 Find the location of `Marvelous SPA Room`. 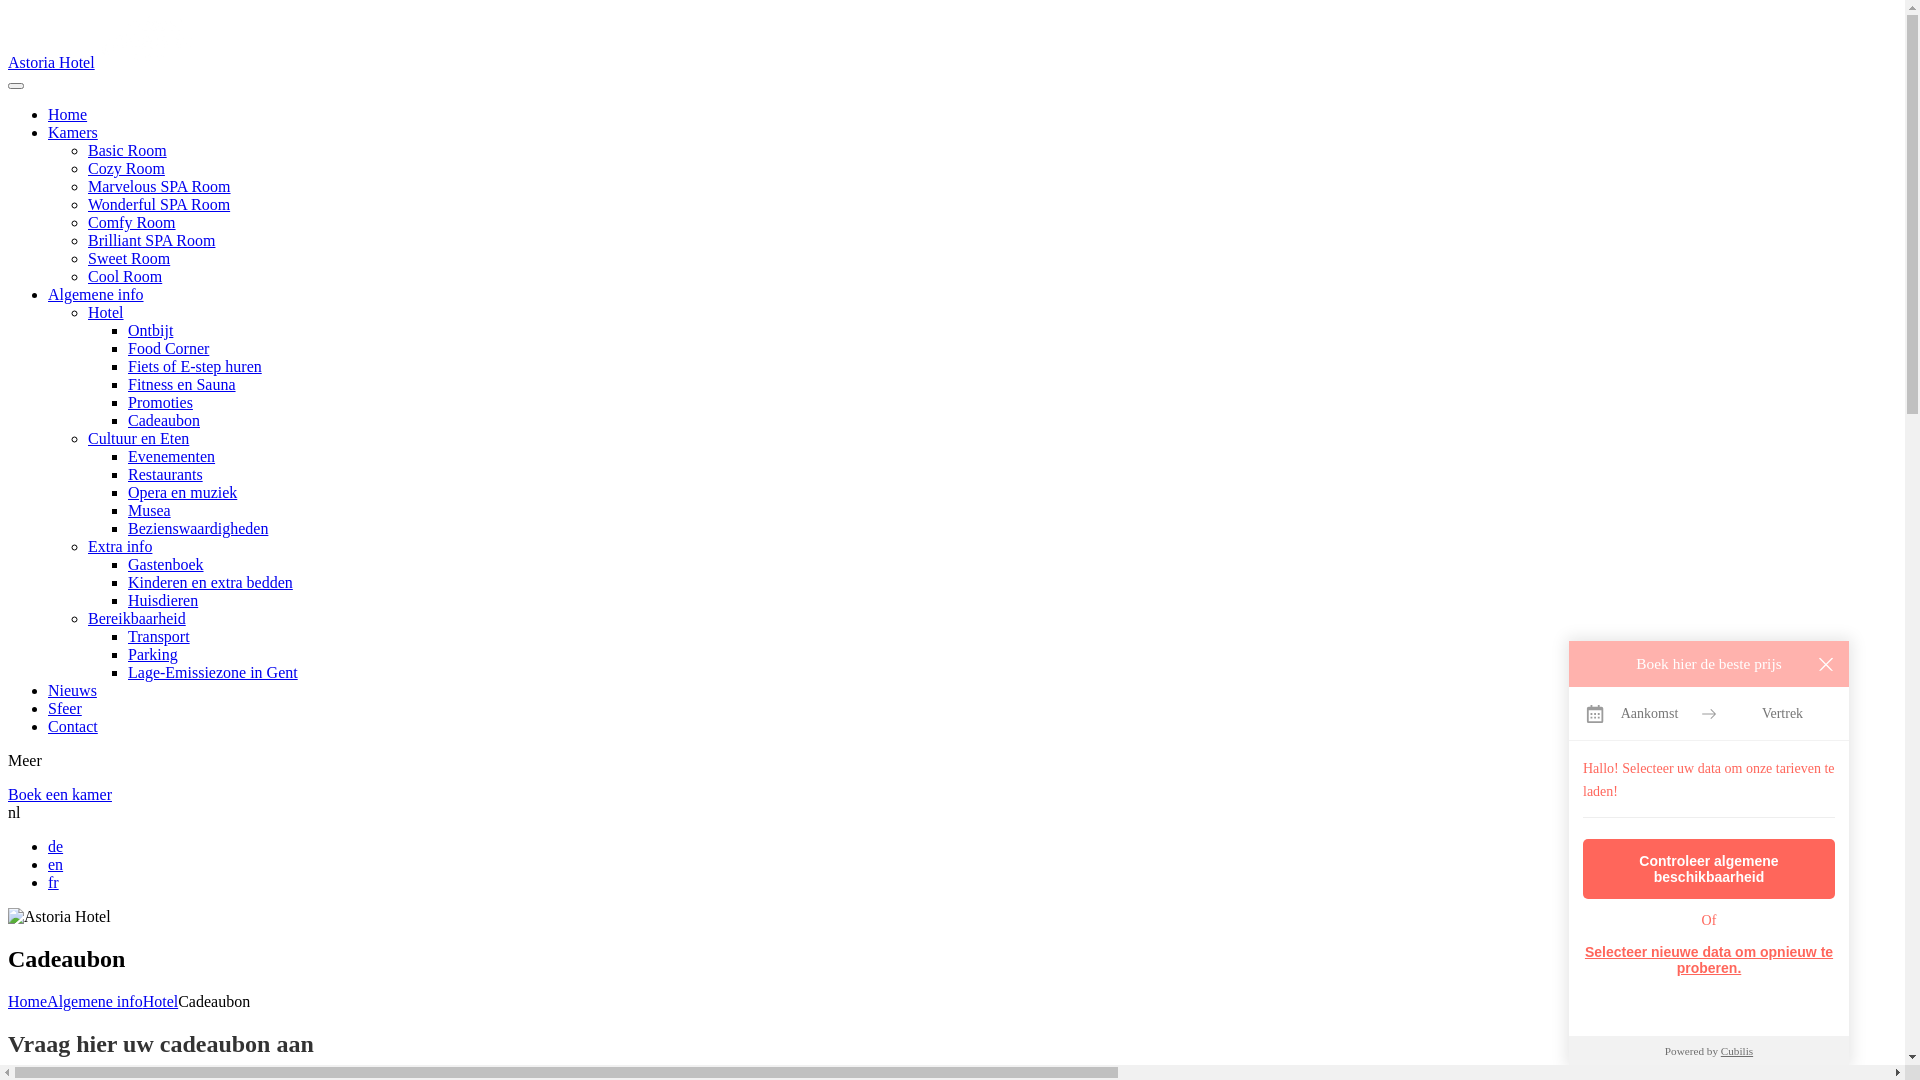

Marvelous SPA Room is located at coordinates (160, 186).